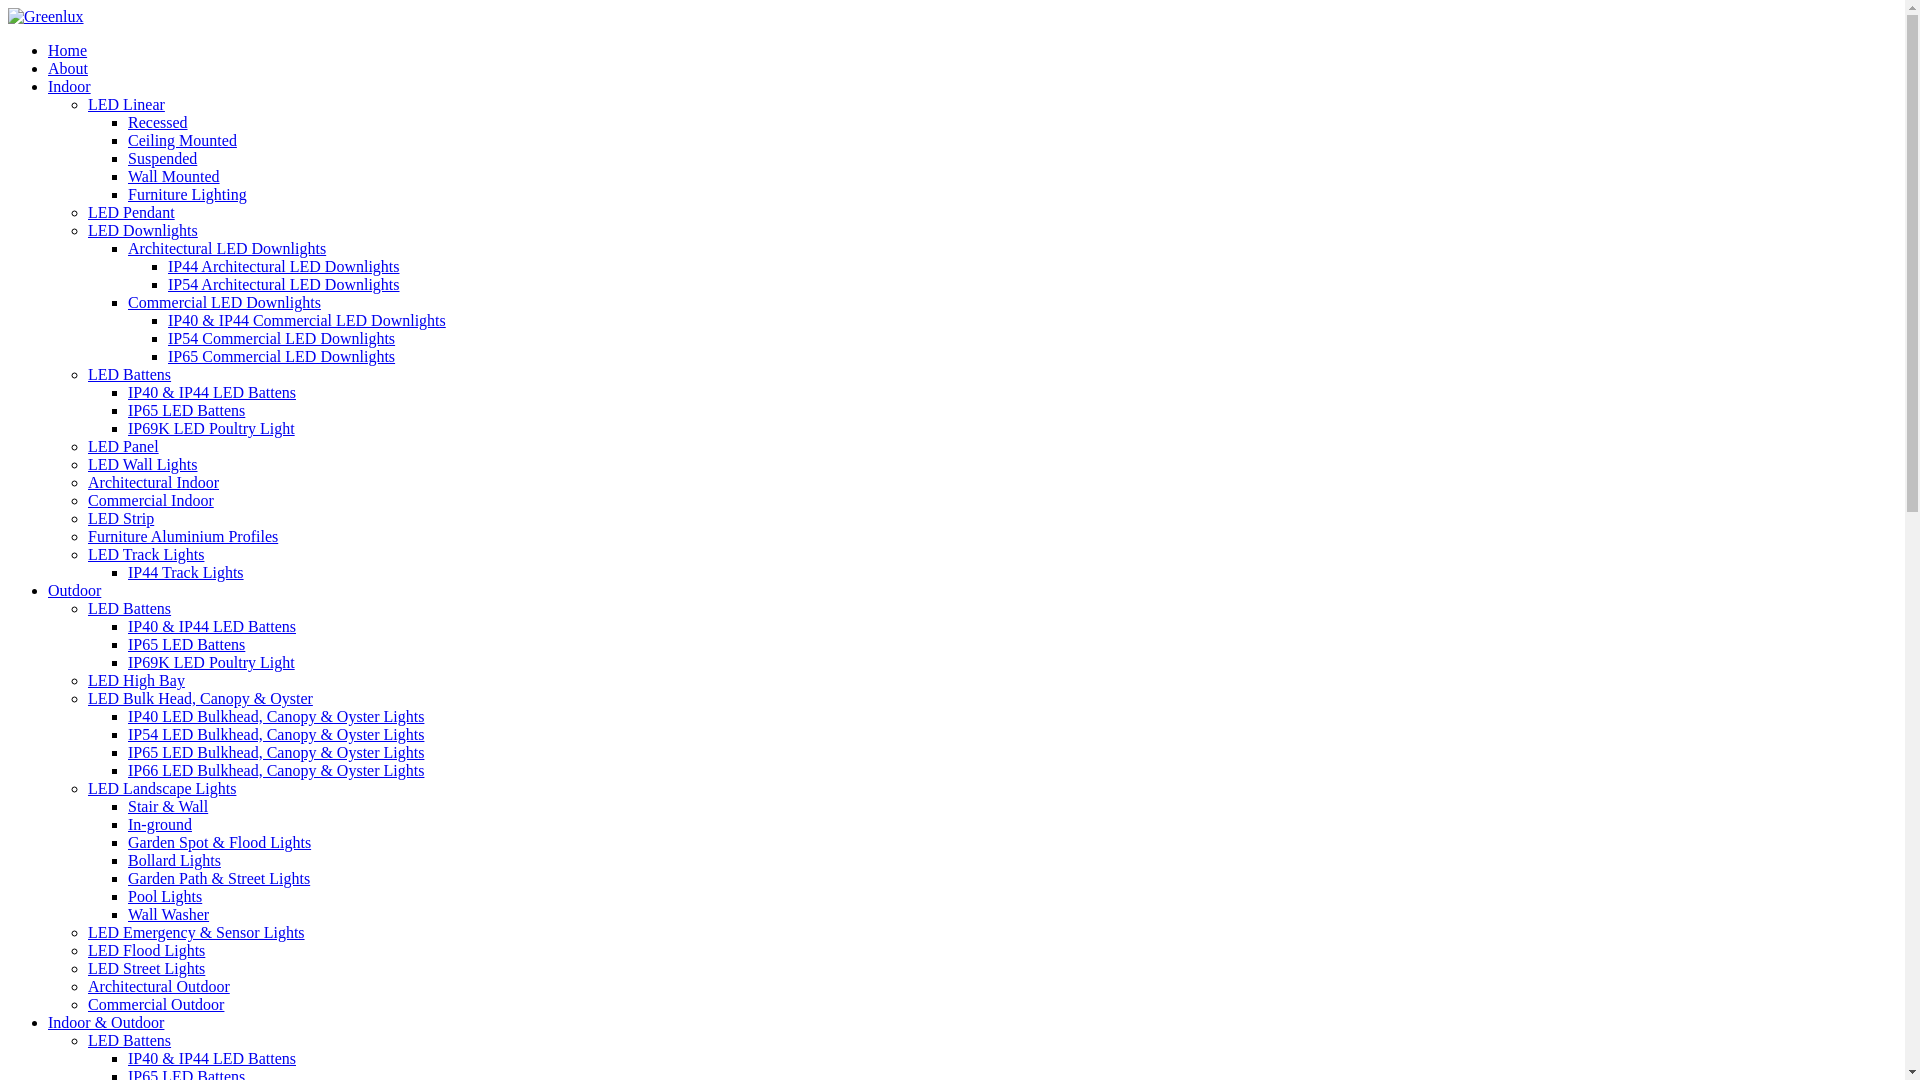  Describe the element at coordinates (224, 302) in the screenshot. I see `Commercial LED Downlights` at that location.